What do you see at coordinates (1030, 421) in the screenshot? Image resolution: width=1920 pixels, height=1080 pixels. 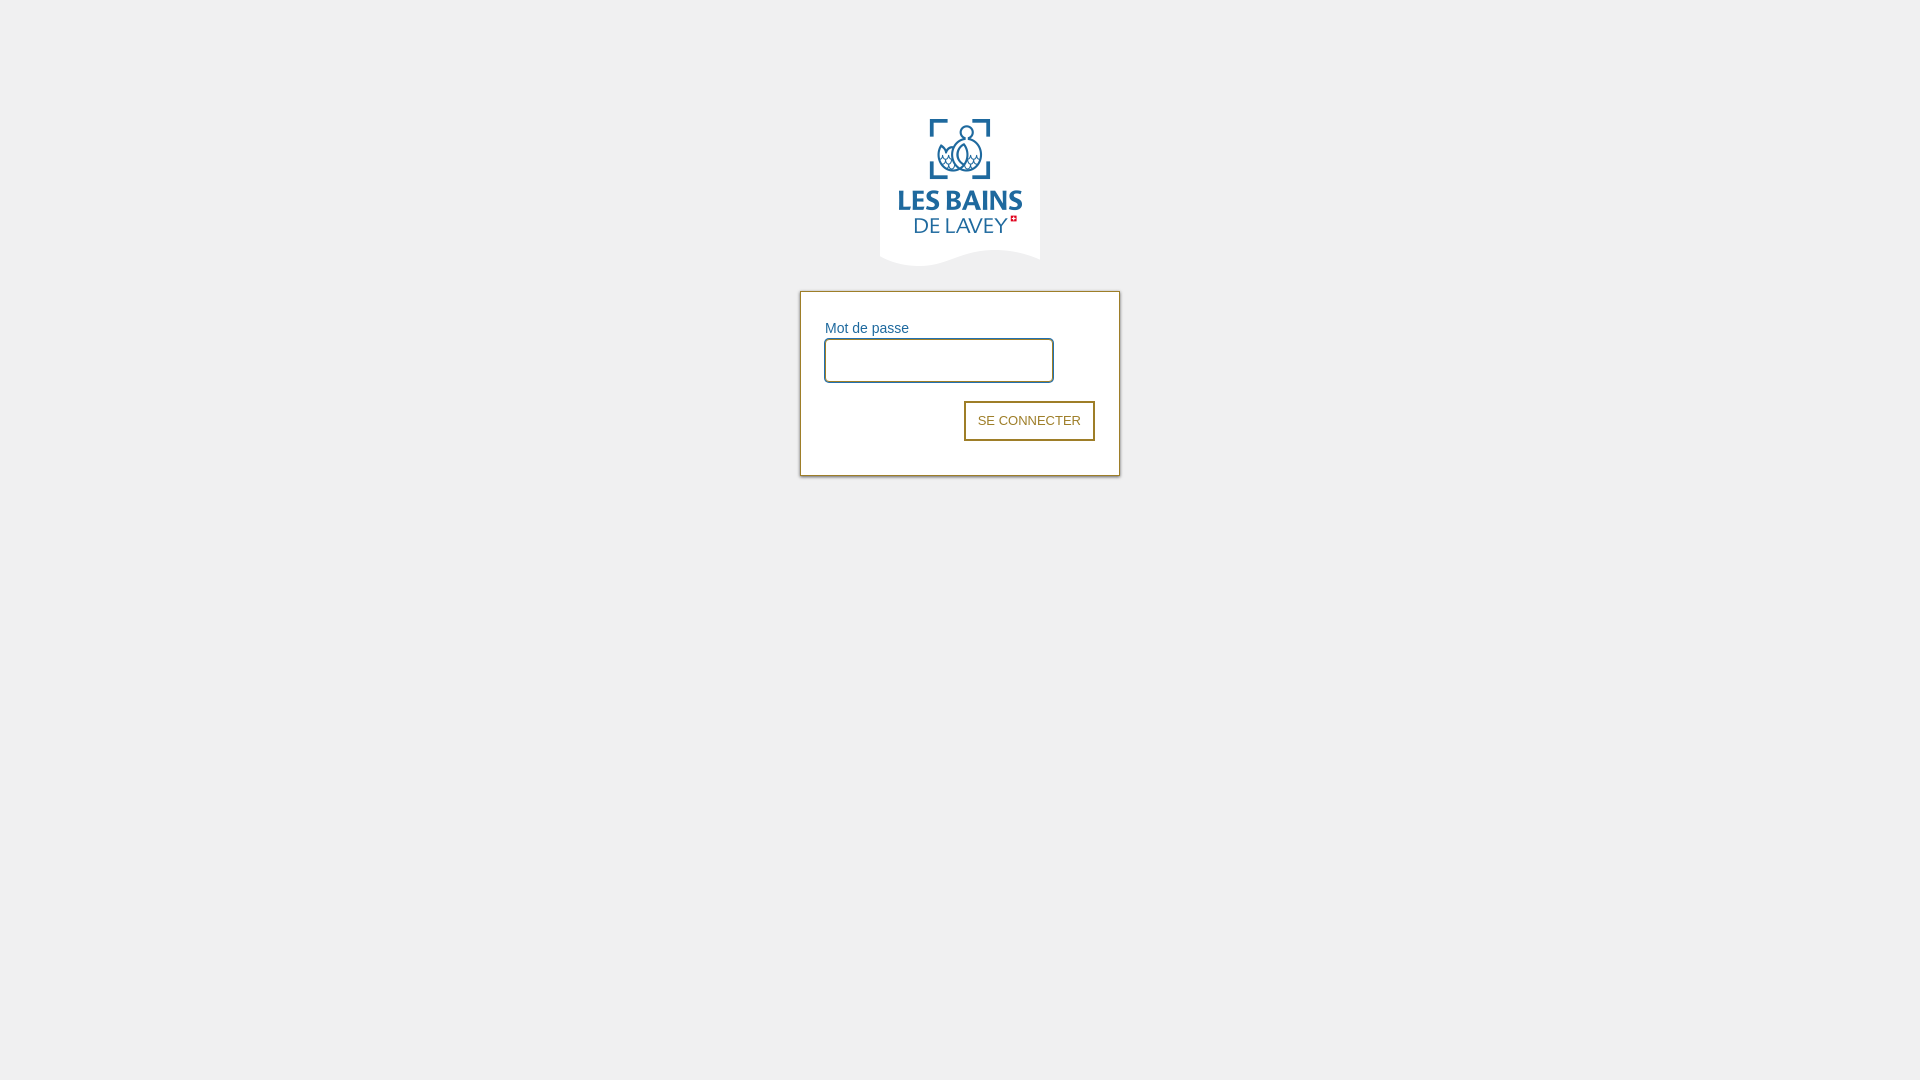 I see `Se connecter` at bounding box center [1030, 421].